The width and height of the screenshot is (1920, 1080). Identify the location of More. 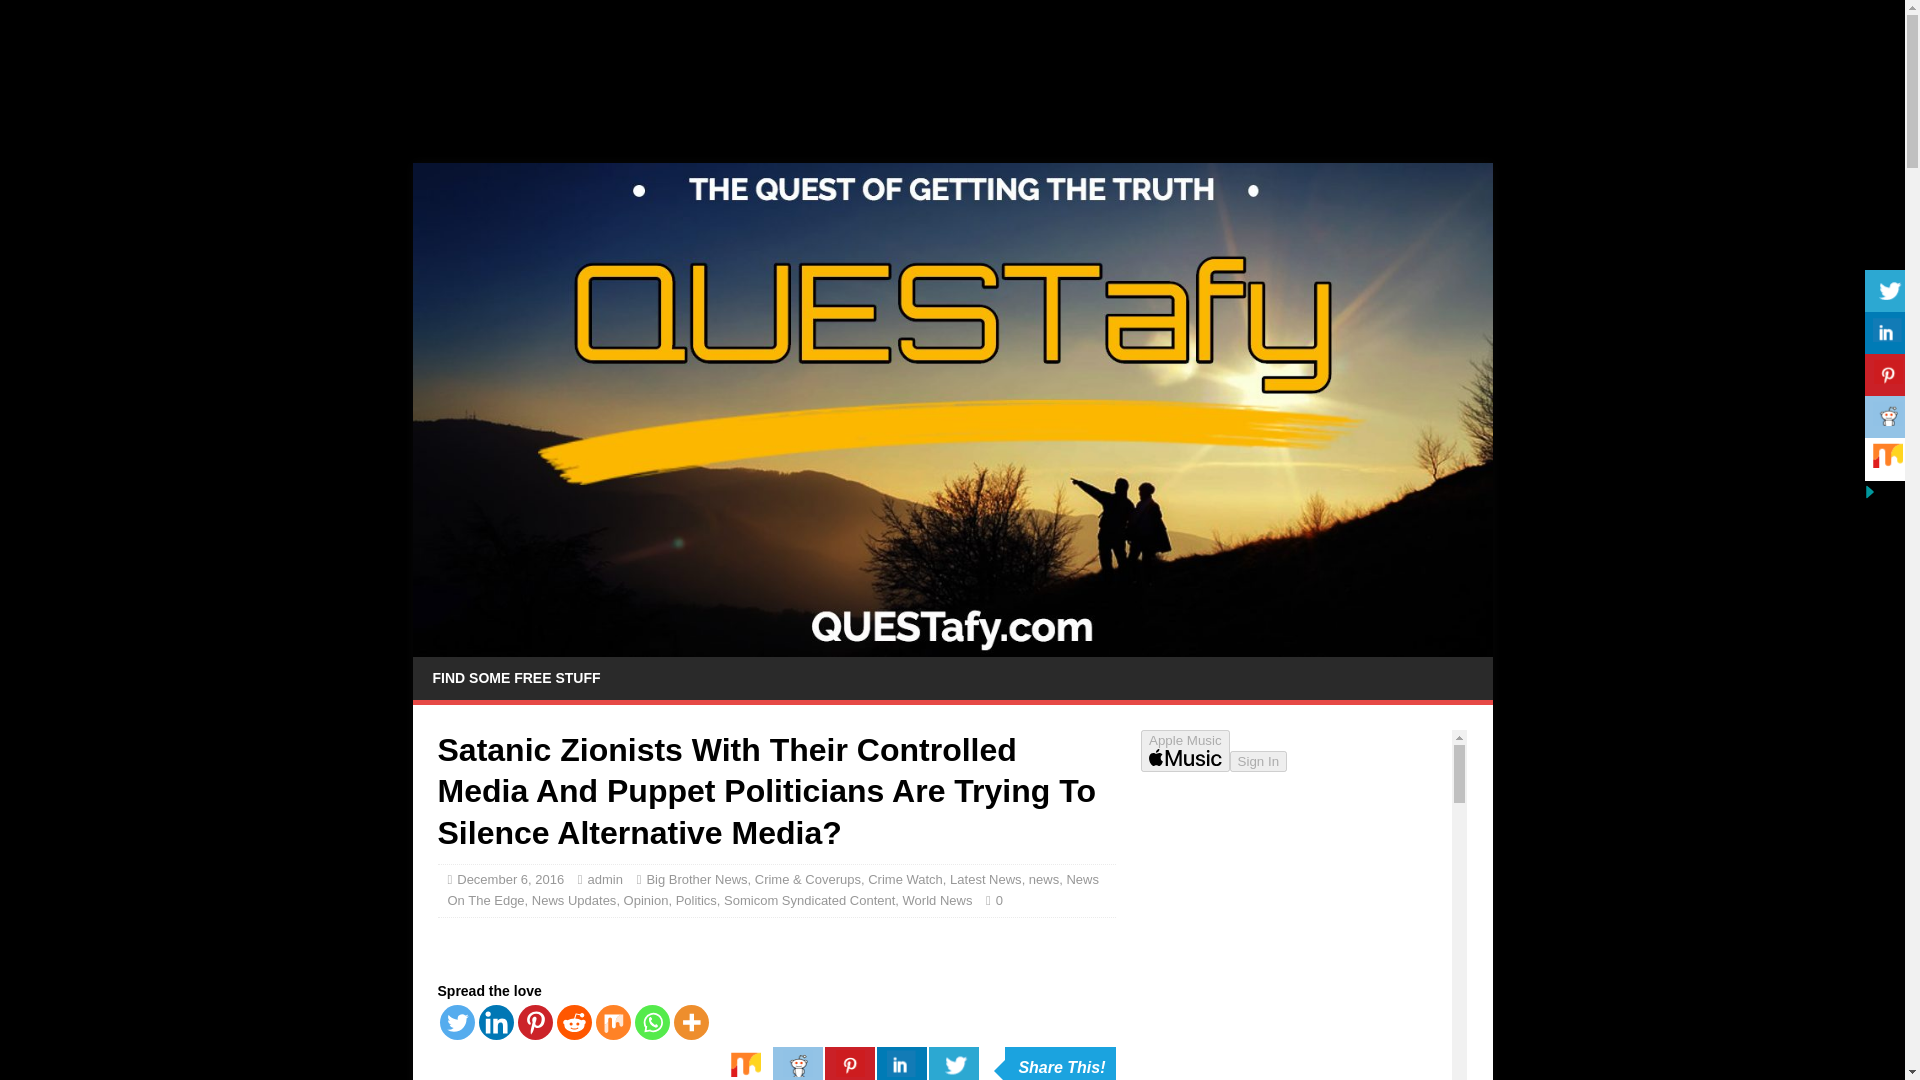
(690, 1022).